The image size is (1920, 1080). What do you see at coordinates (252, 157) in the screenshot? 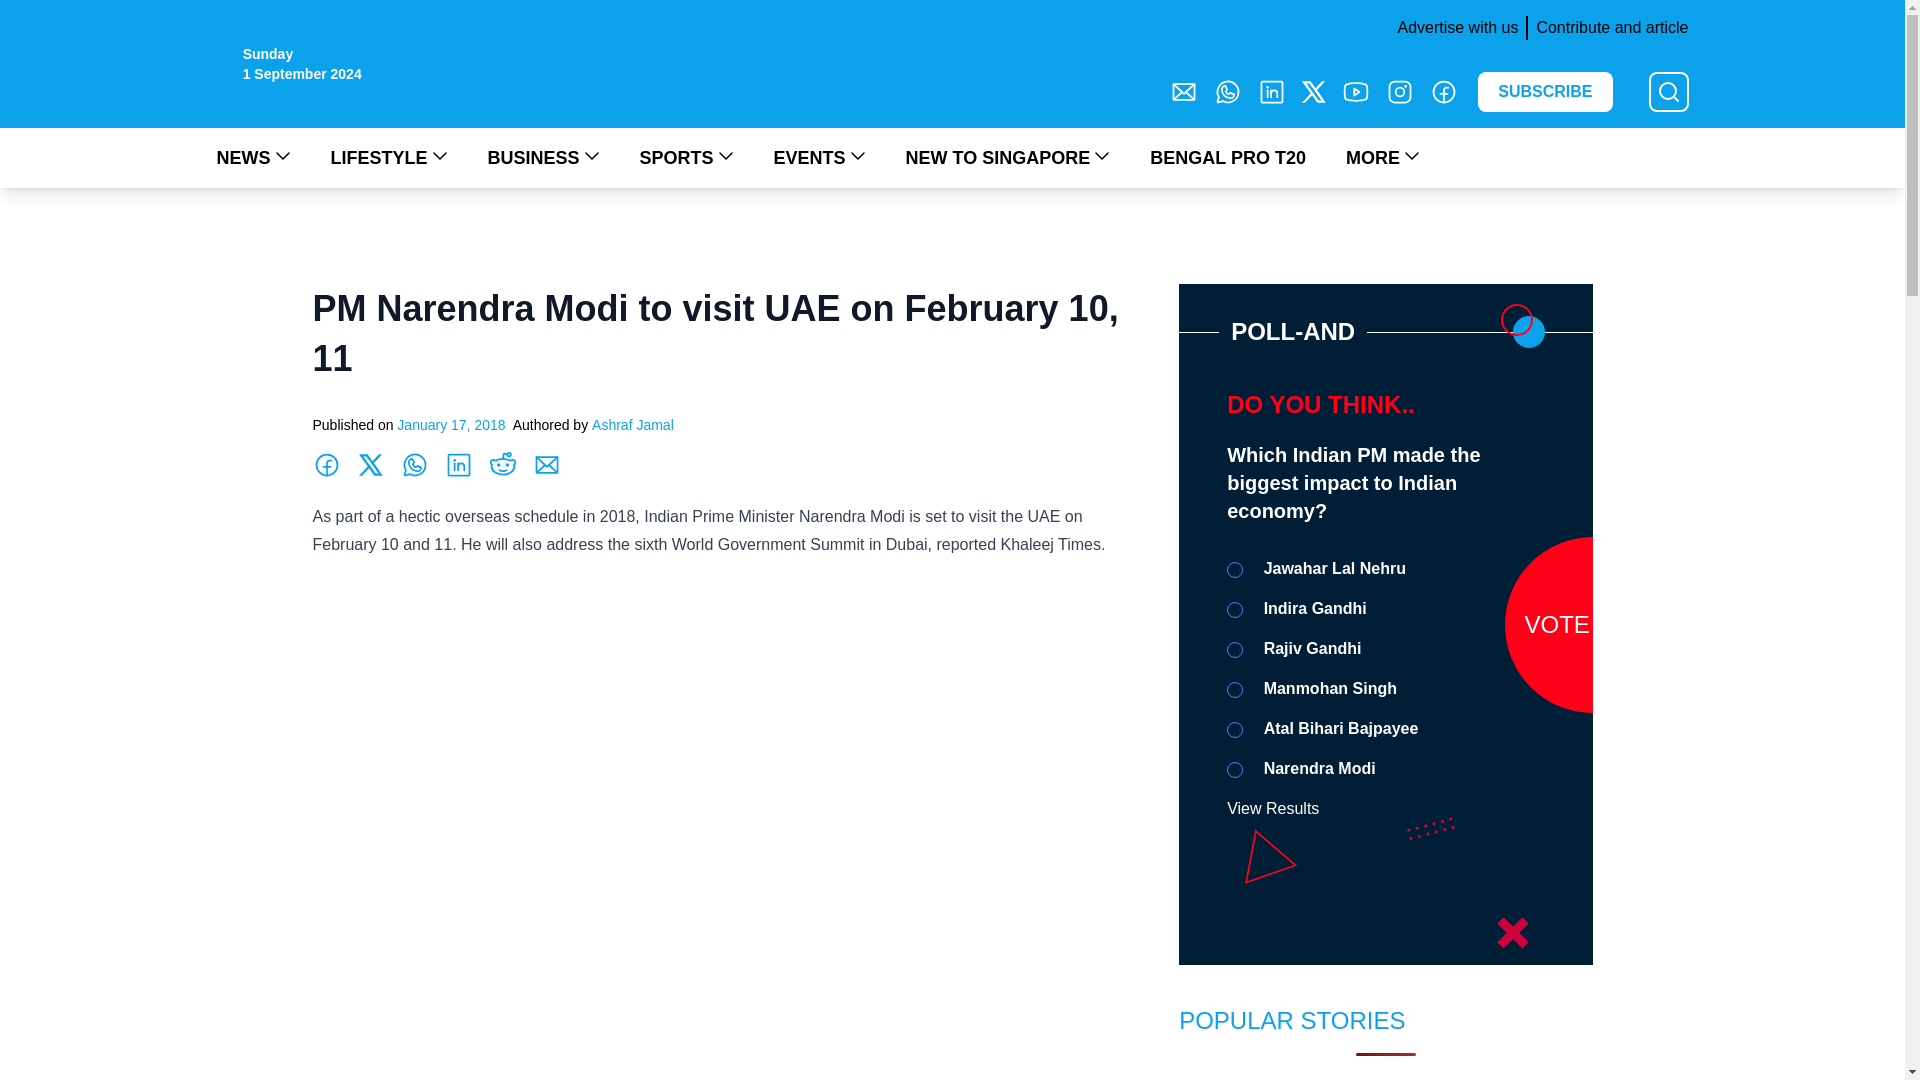
I see `NEWS` at bounding box center [252, 157].